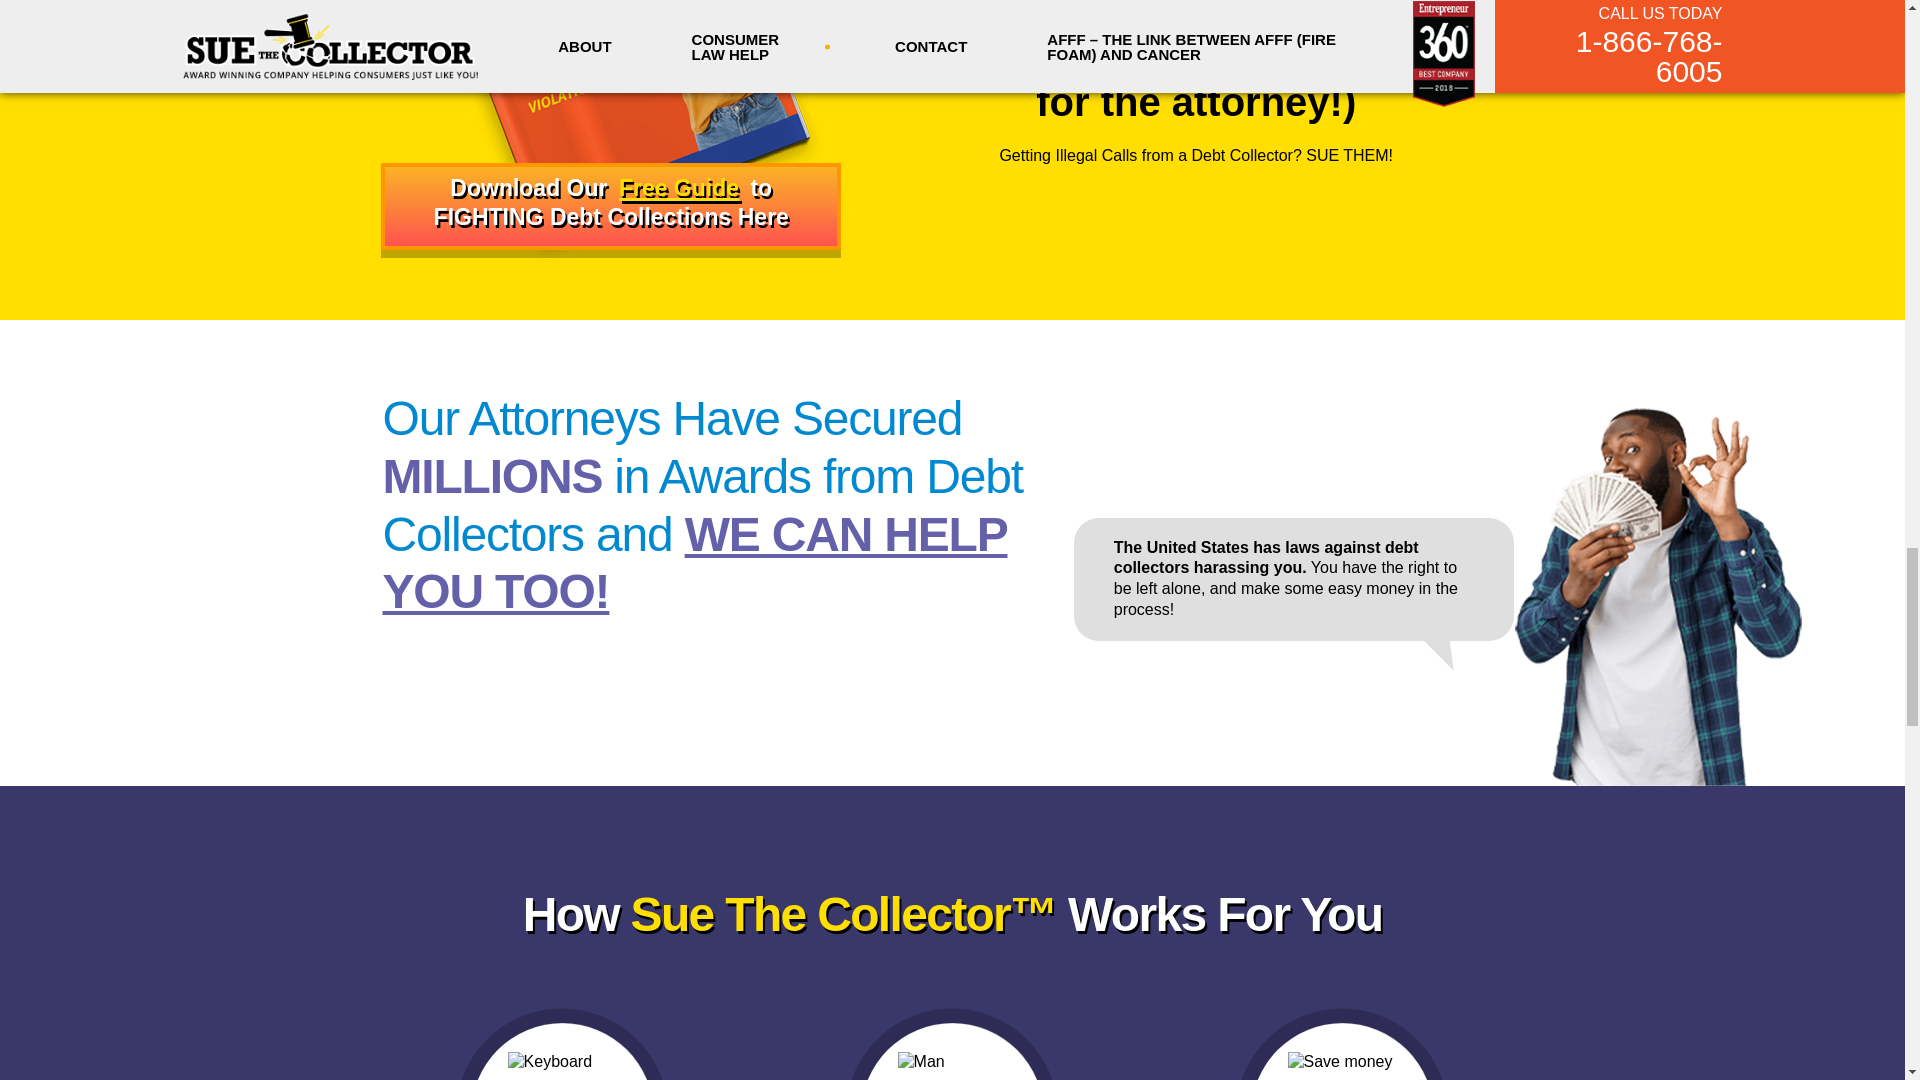 This screenshot has height=1080, width=1920. What do you see at coordinates (1342, 1066) in the screenshot?
I see `Save Money` at bounding box center [1342, 1066].